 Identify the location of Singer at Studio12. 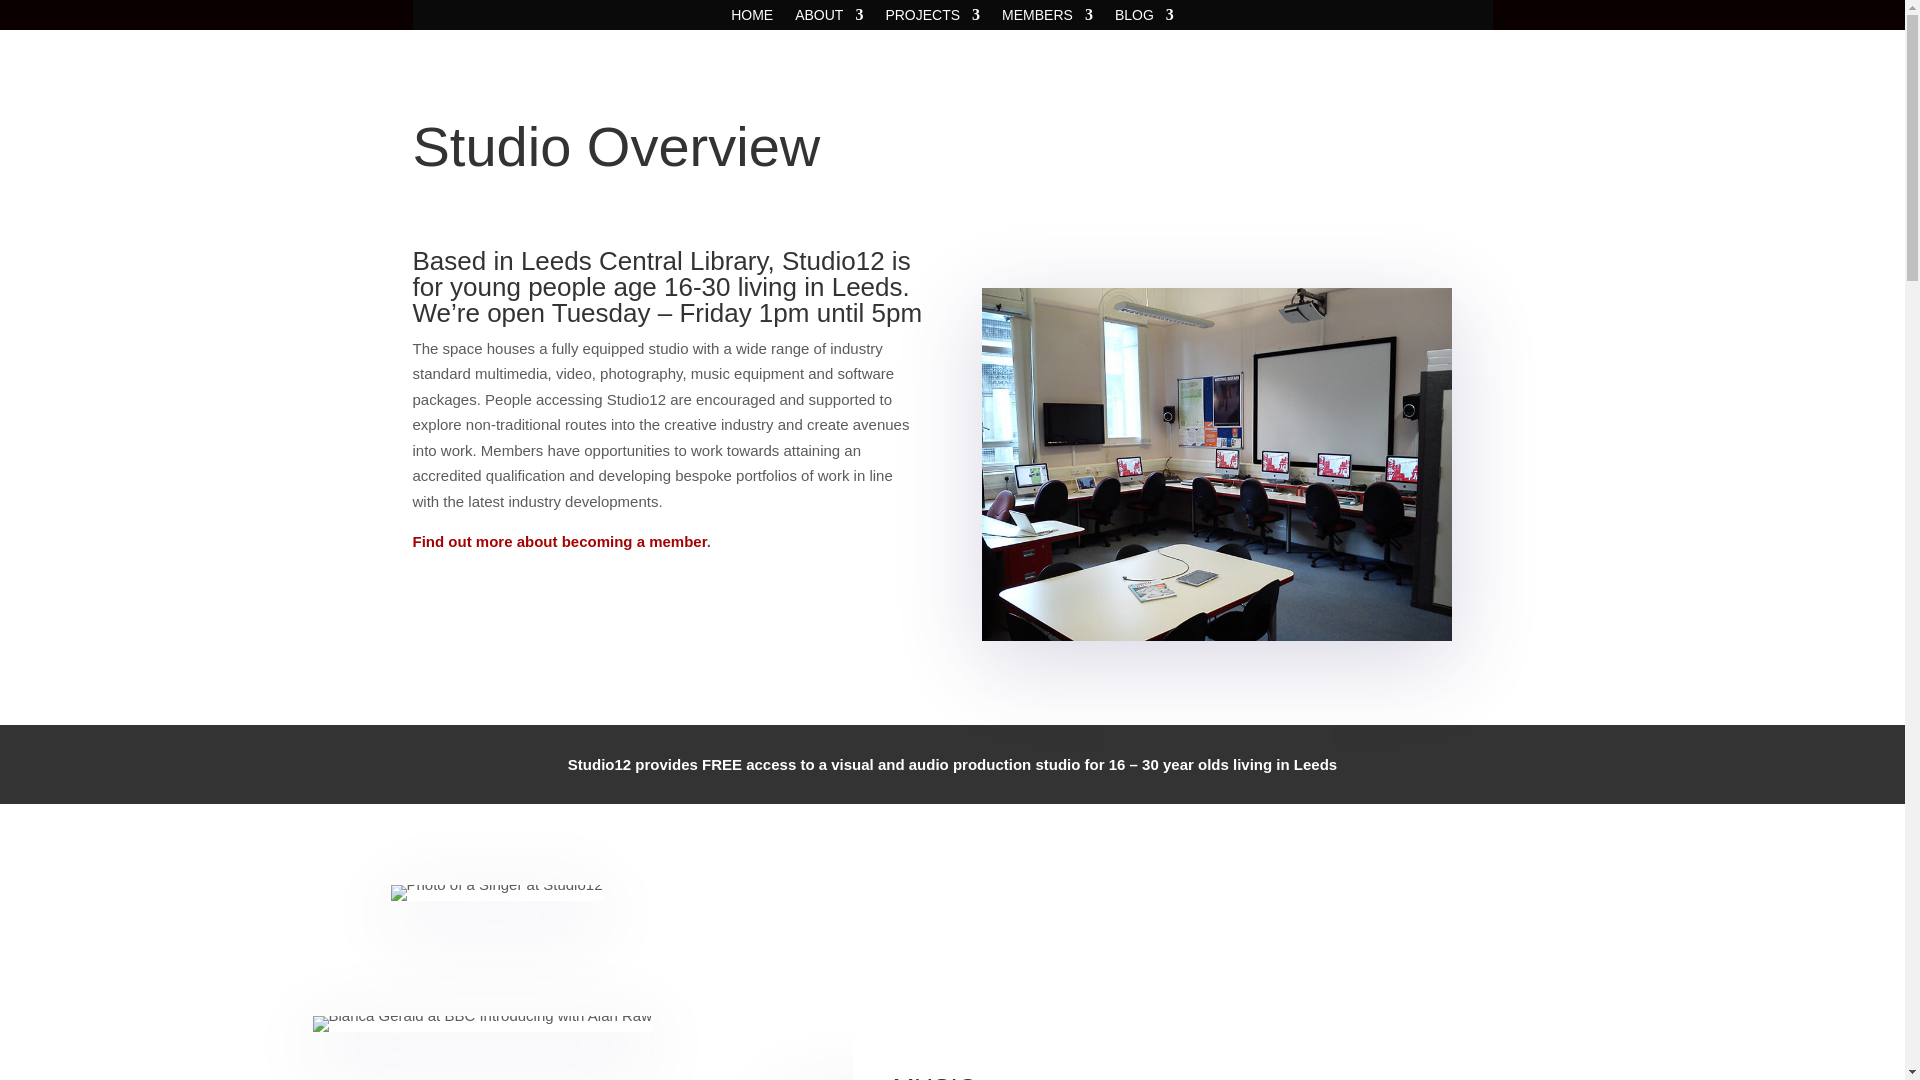
(496, 892).